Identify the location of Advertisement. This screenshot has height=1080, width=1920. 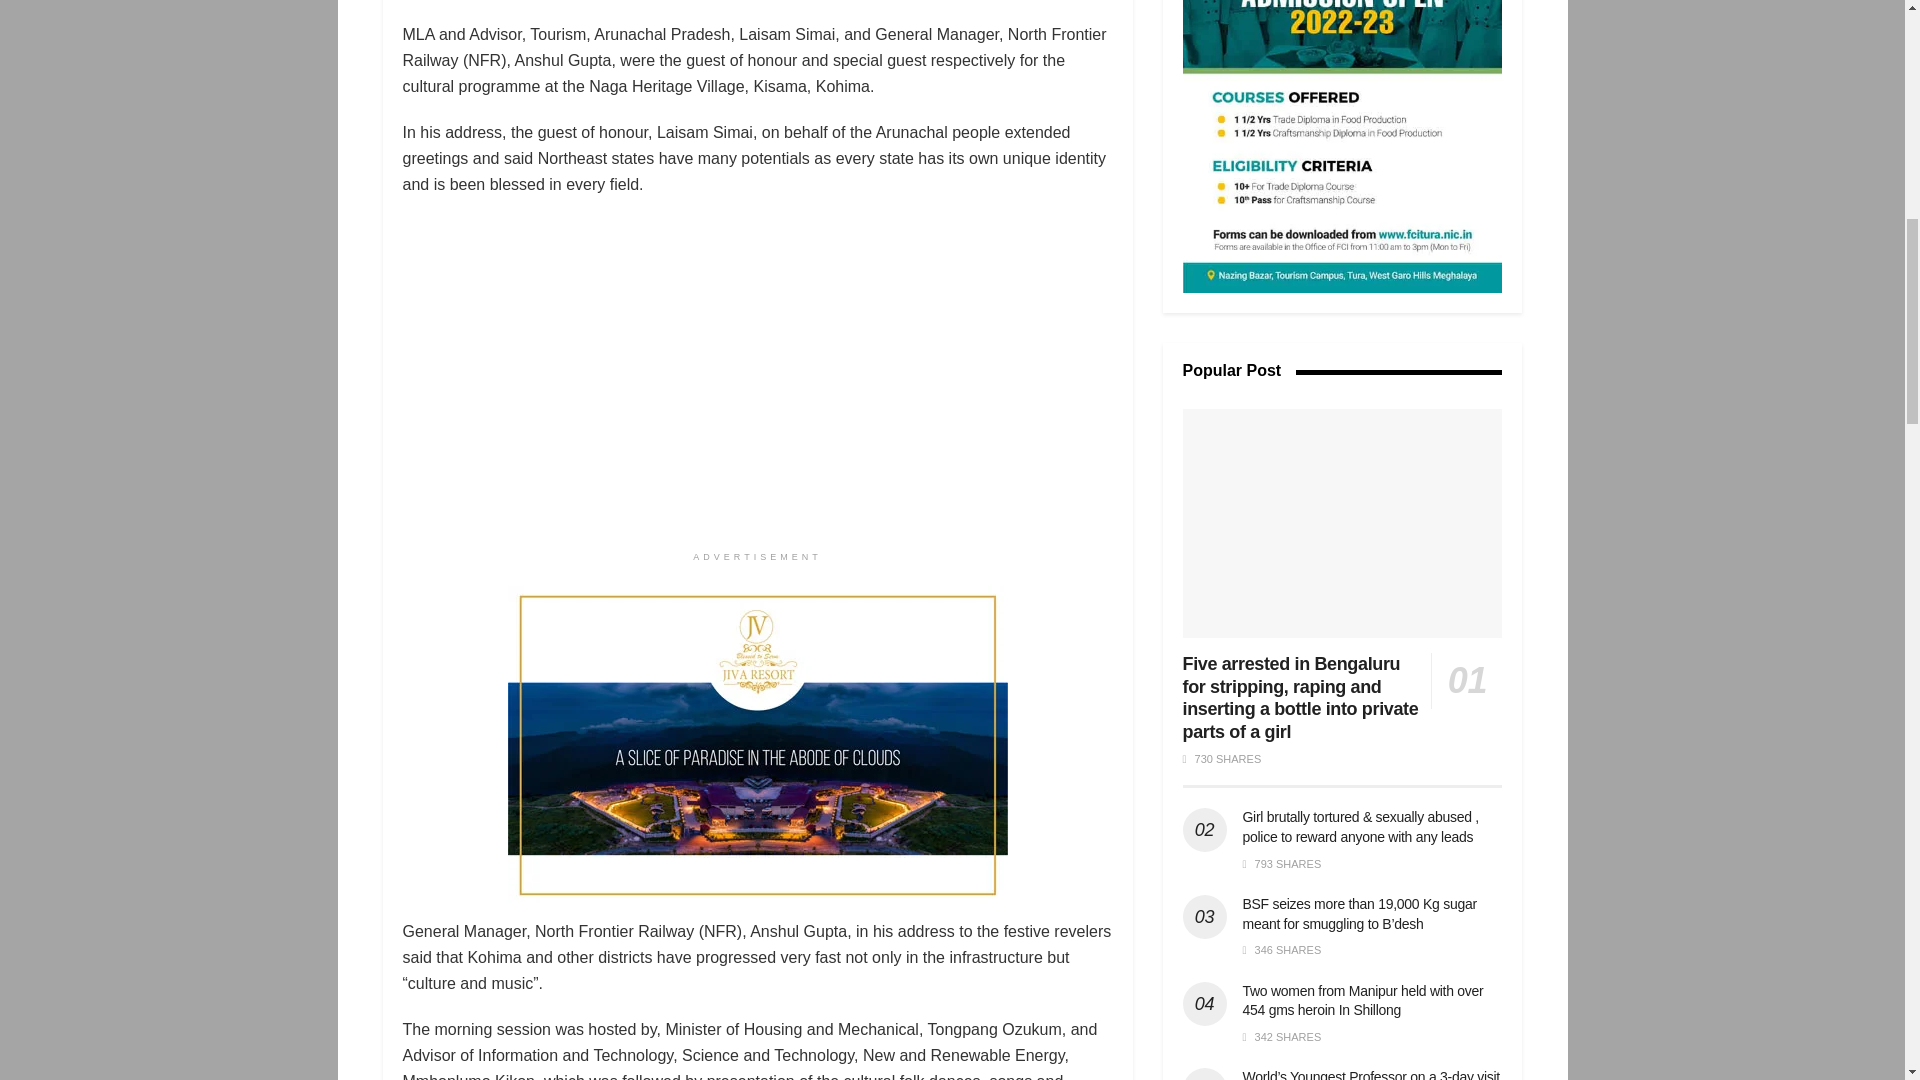
(1342, 146).